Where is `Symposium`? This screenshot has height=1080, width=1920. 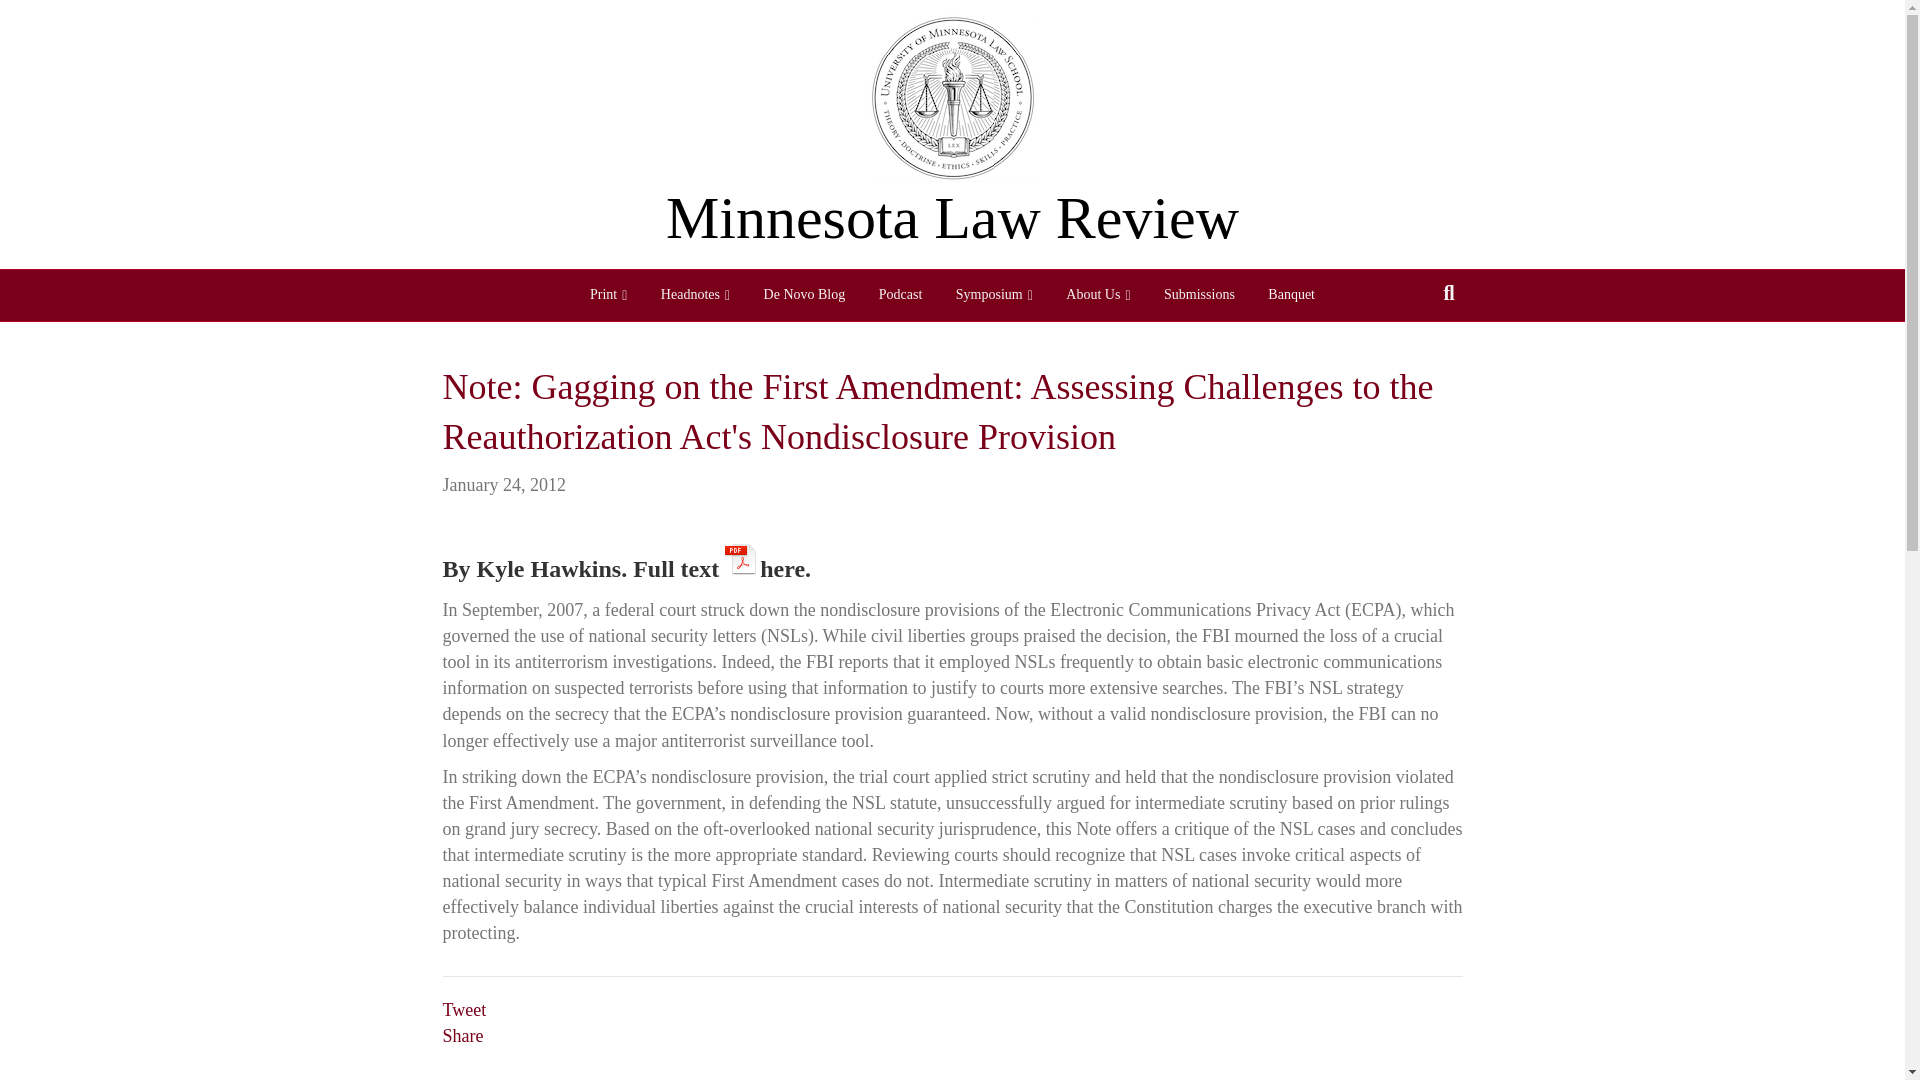
Symposium is located at coordinates (994, 295).